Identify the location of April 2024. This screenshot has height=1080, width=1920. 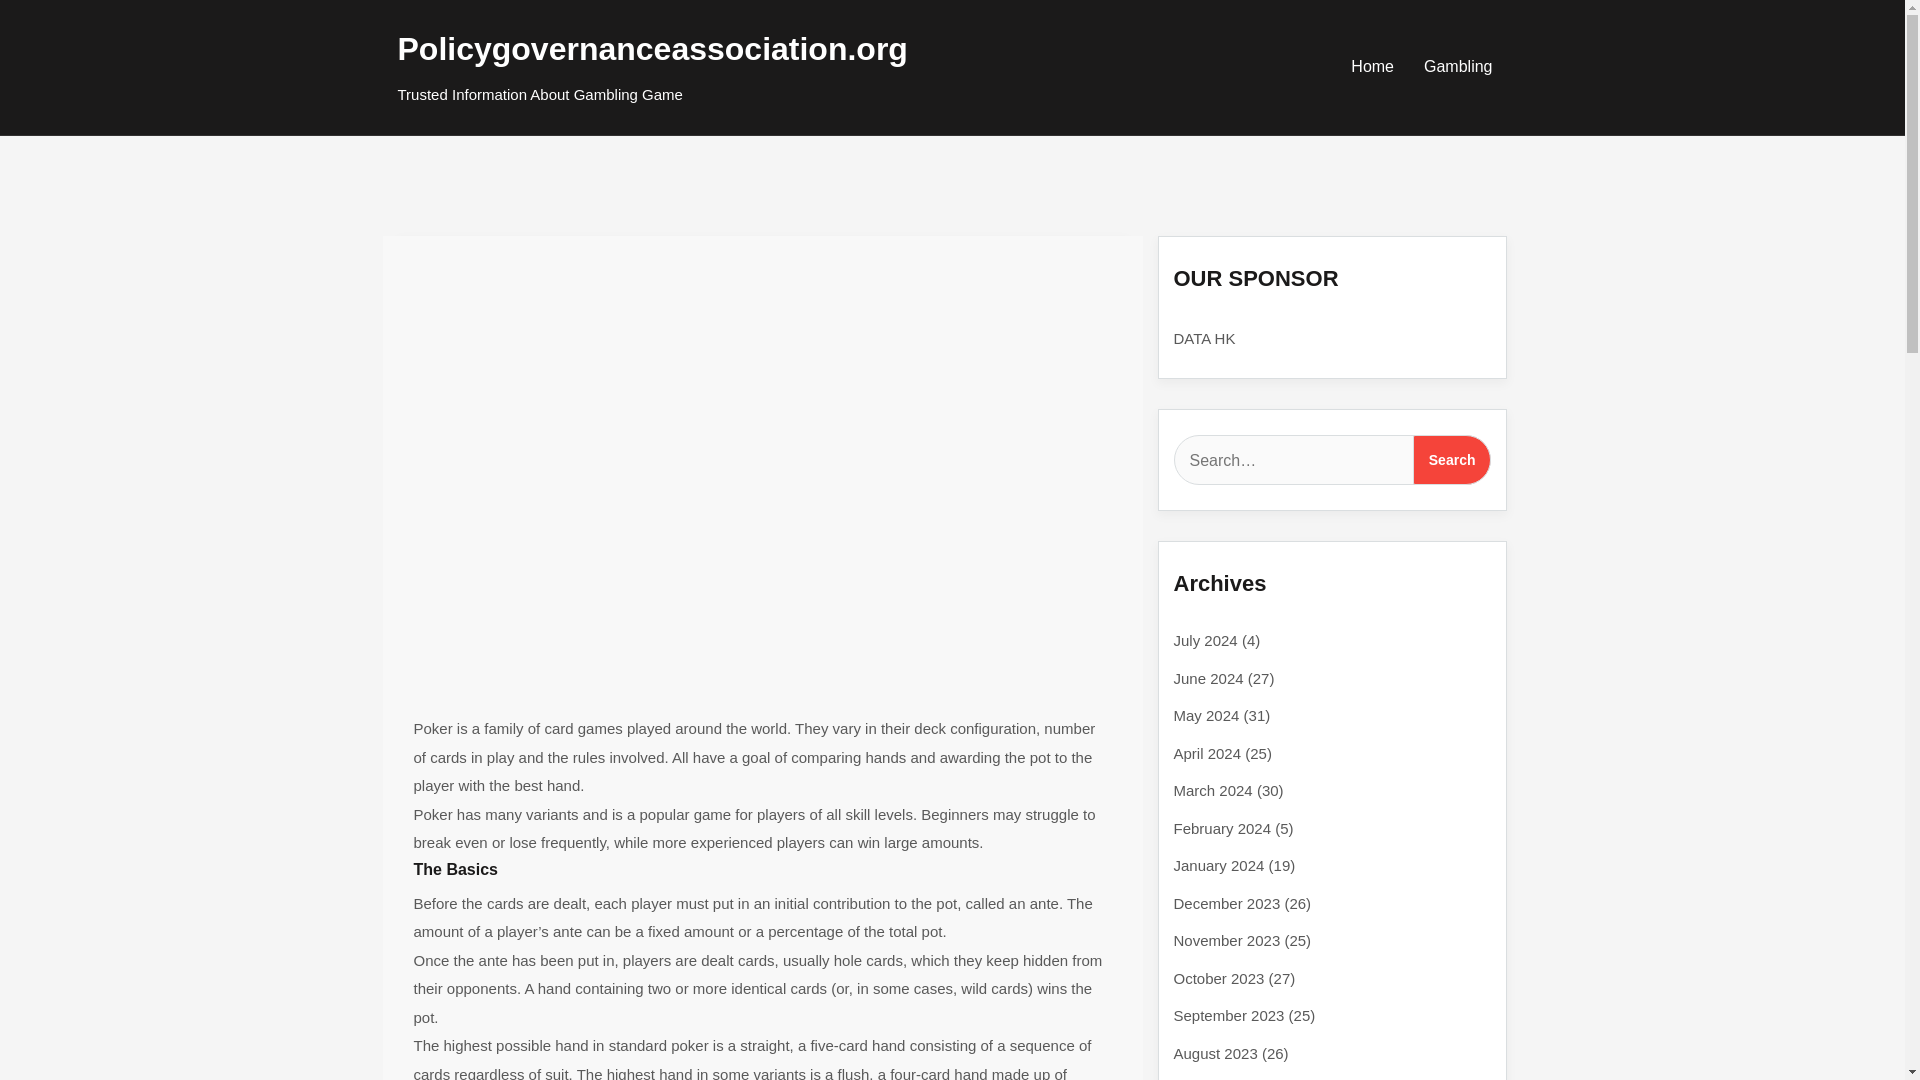
(1208, 752).